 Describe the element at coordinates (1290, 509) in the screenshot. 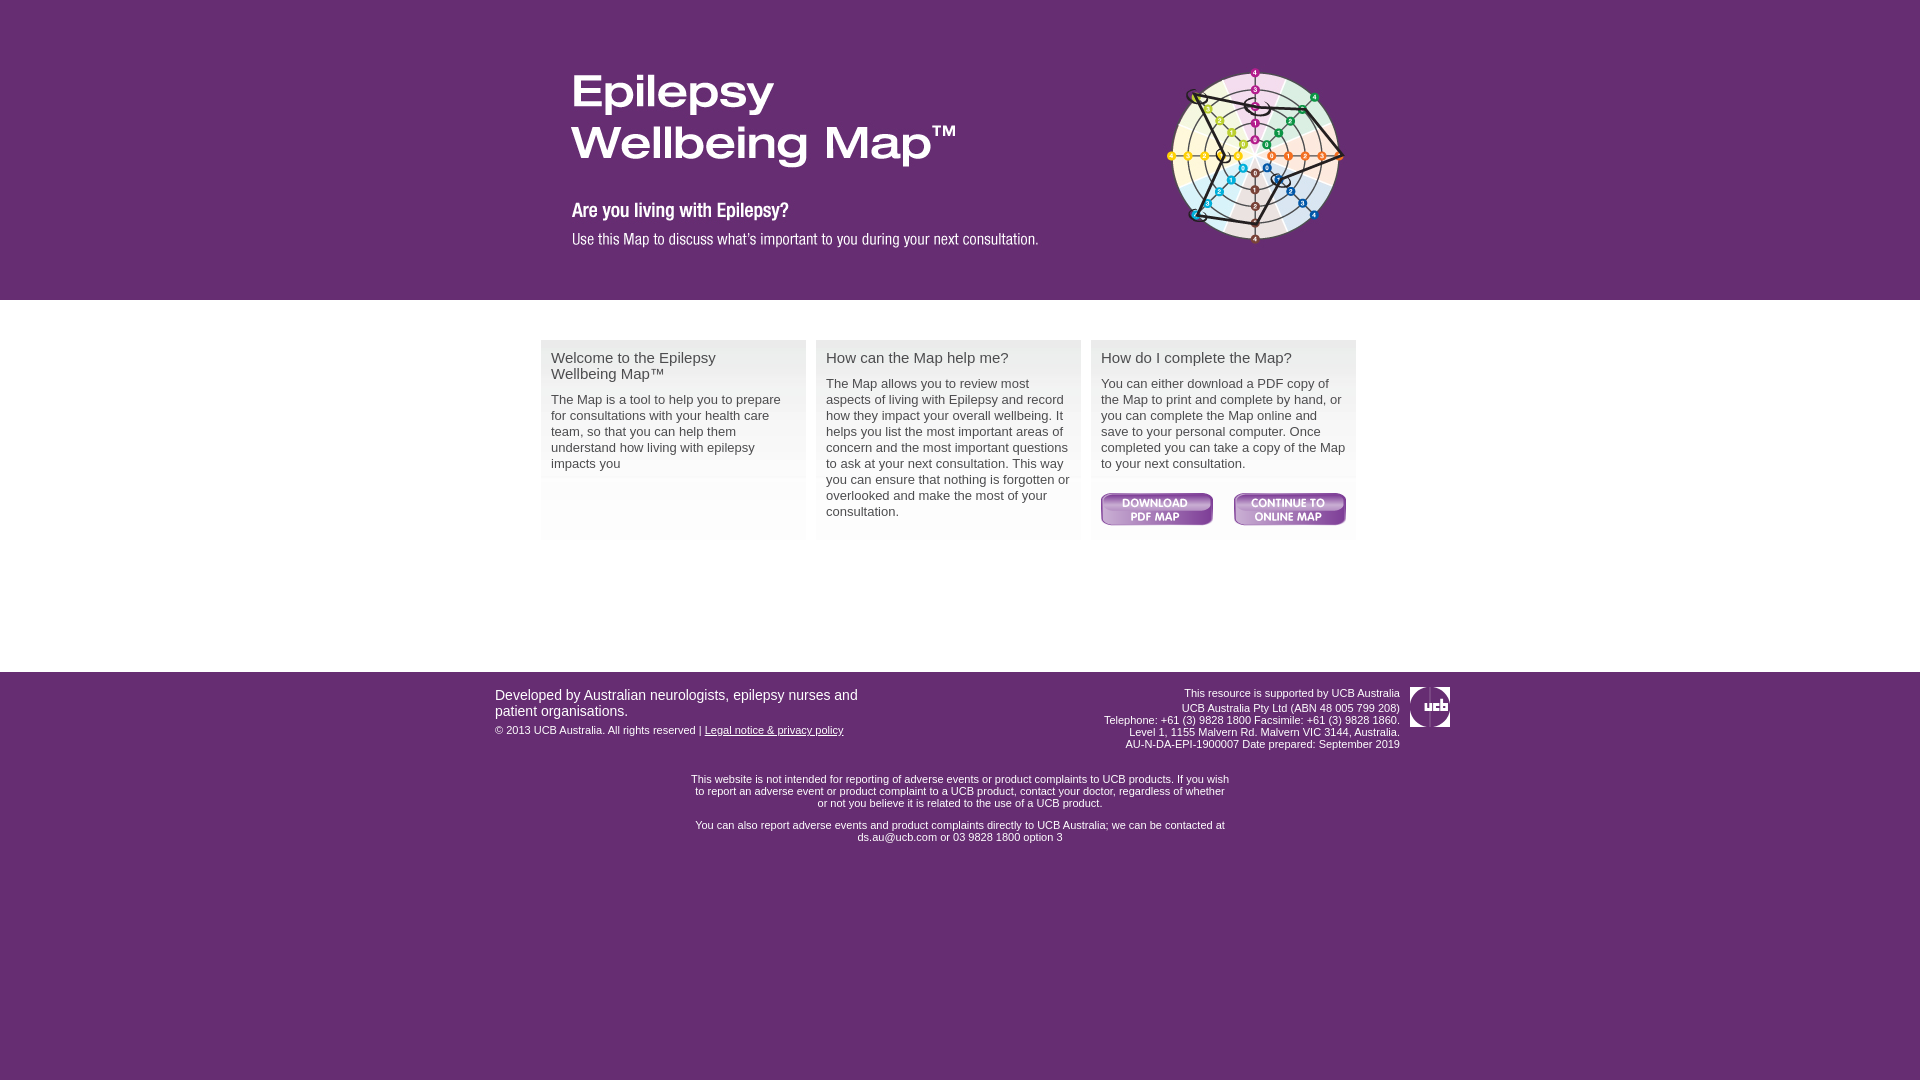

I see `Continue` at that location.